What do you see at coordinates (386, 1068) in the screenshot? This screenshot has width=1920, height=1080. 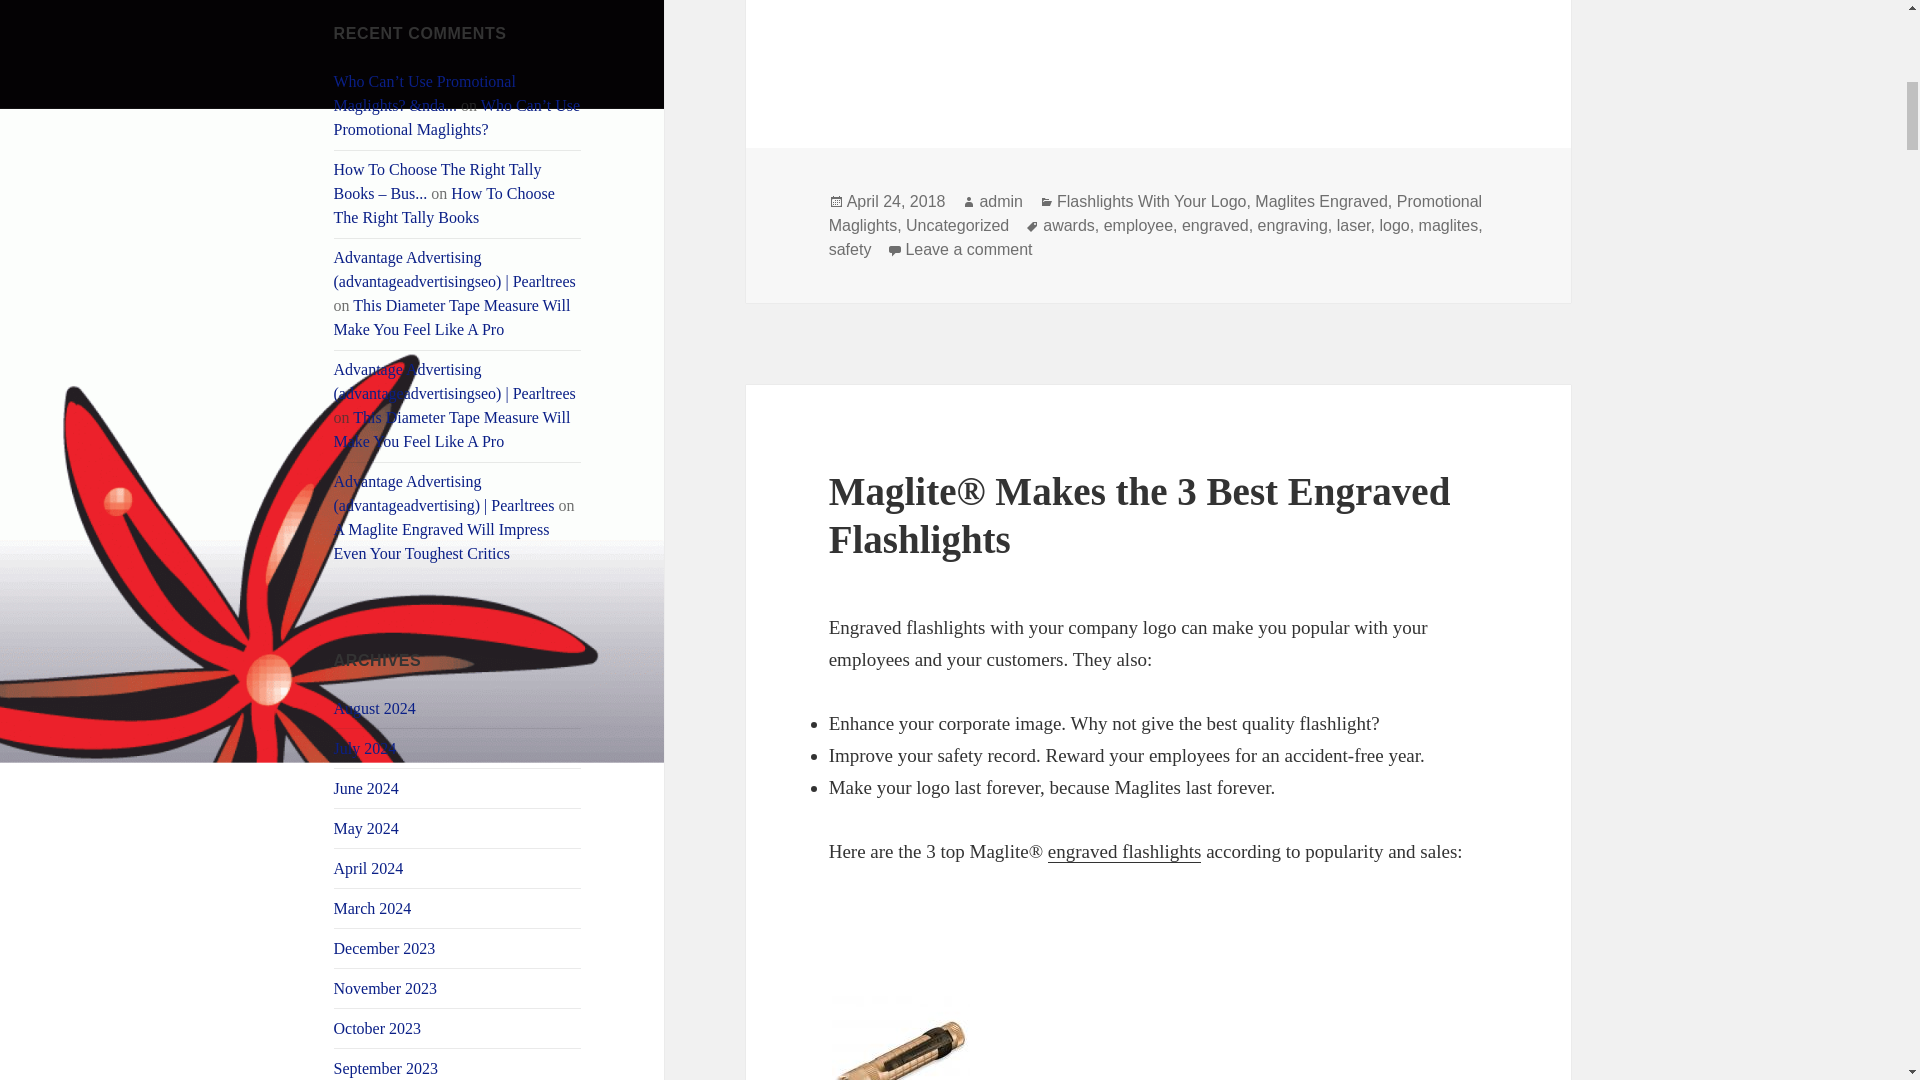 I see `September 2023` at bounding box center [386, 1068].